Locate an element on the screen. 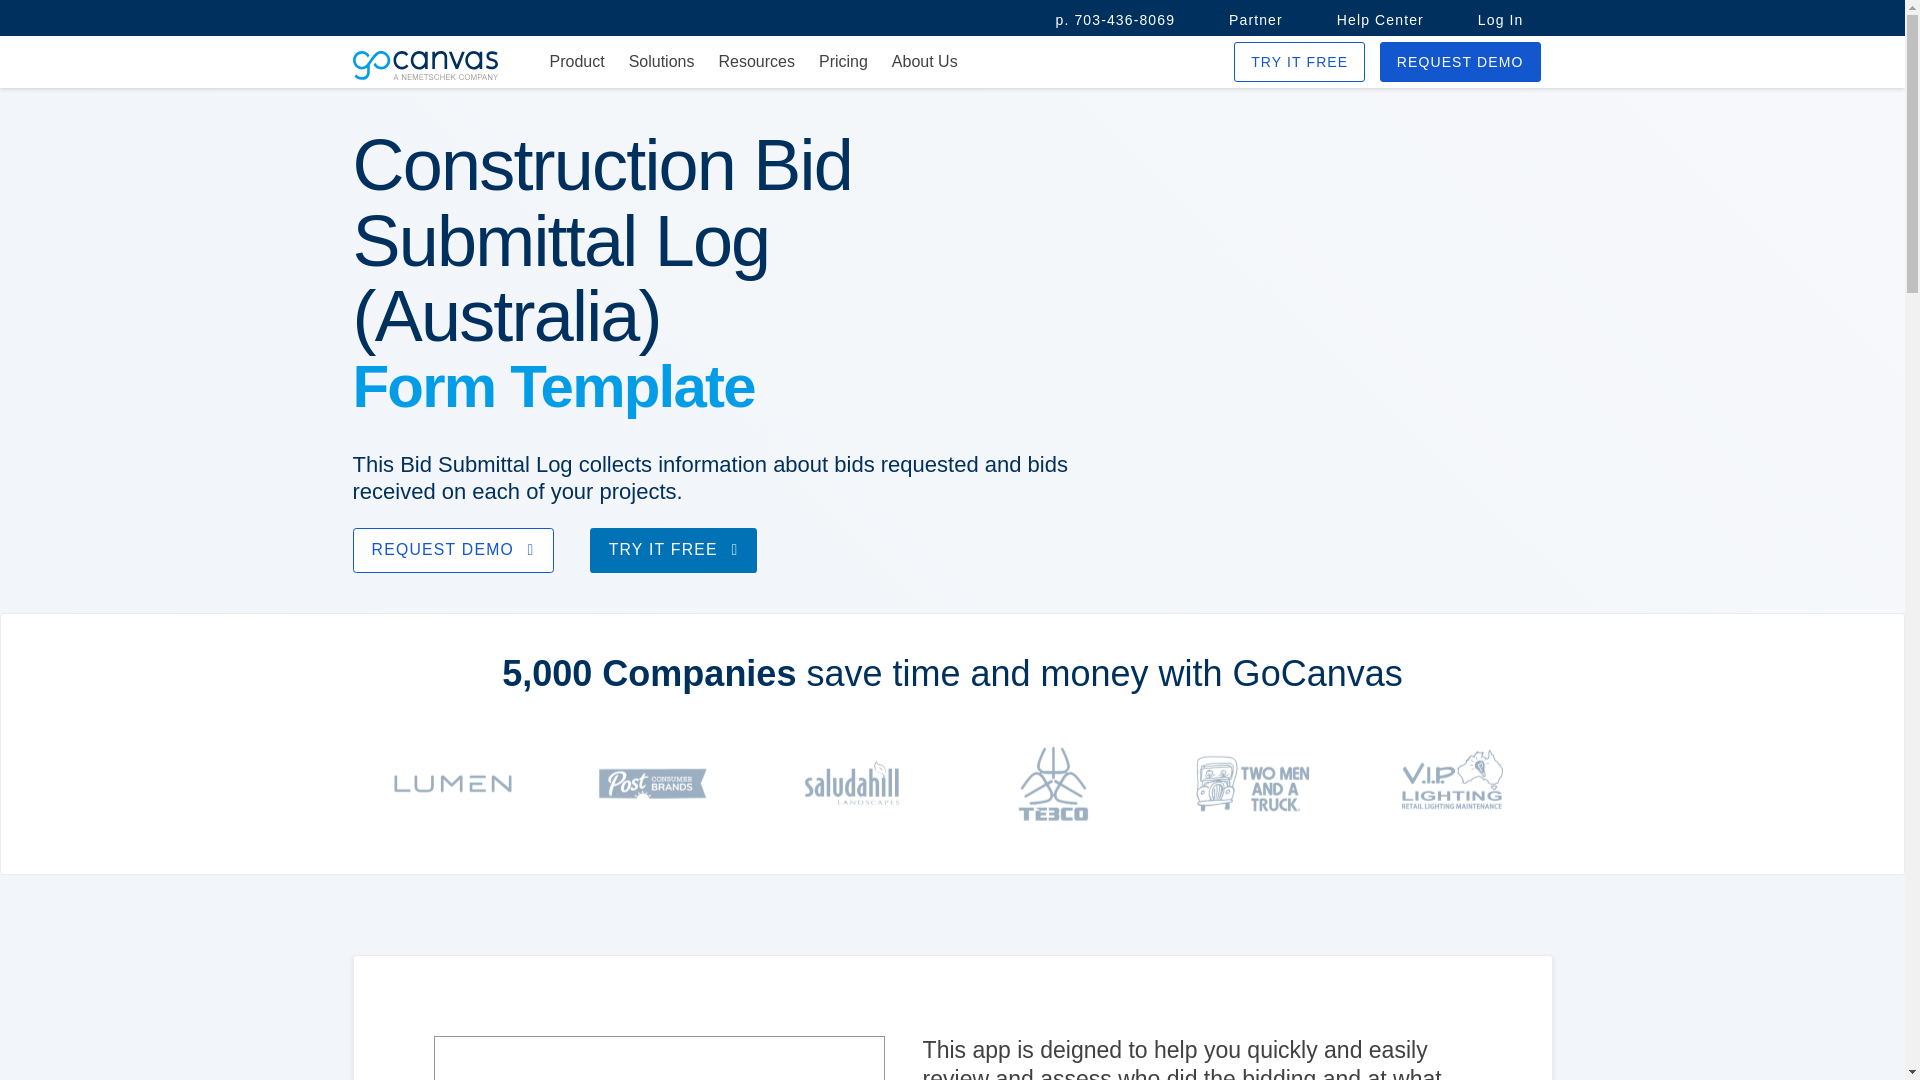 This screenshot has height=1080, width=1920. Pricing is located at coordinates (843, 62).